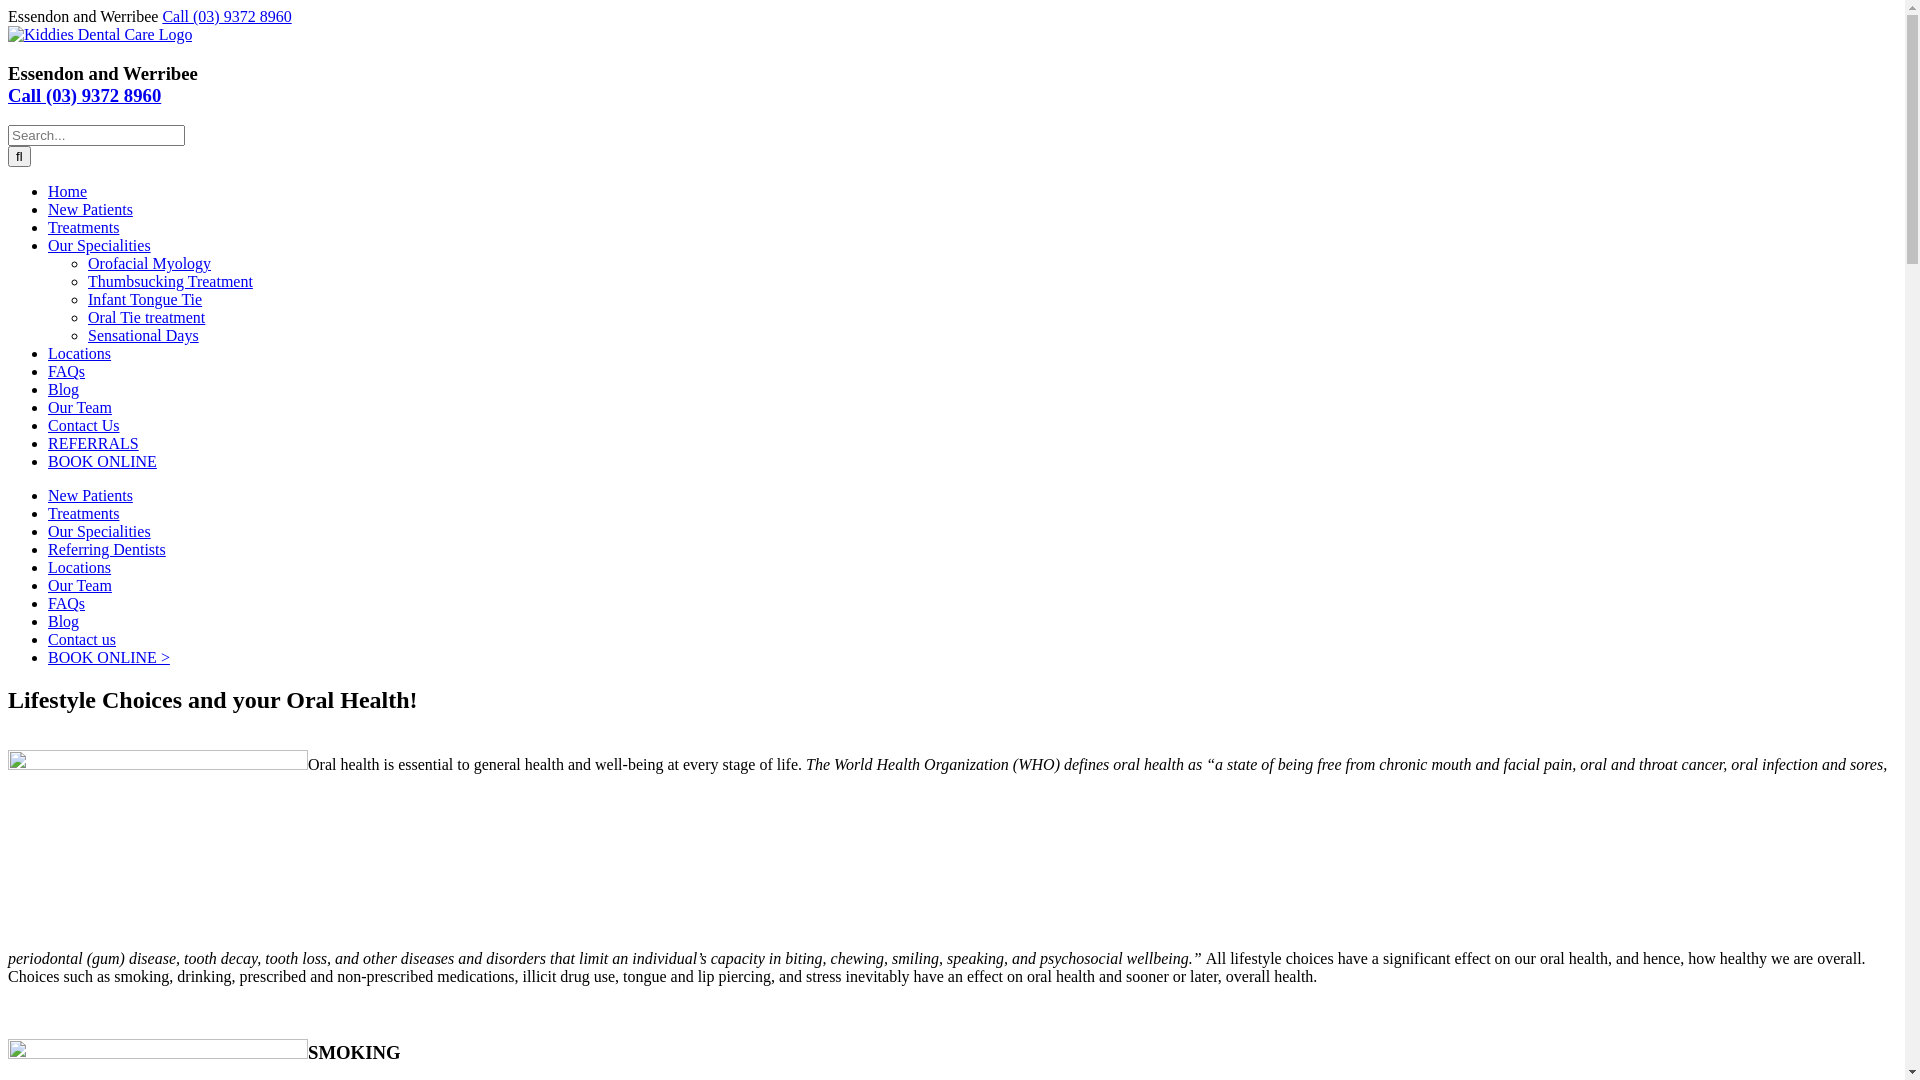 The width and height of the screenshot is (1920, 1080). Describe the element at coordinates (107, 550) in the screenshot. I see `Referring Dentists` at that location.